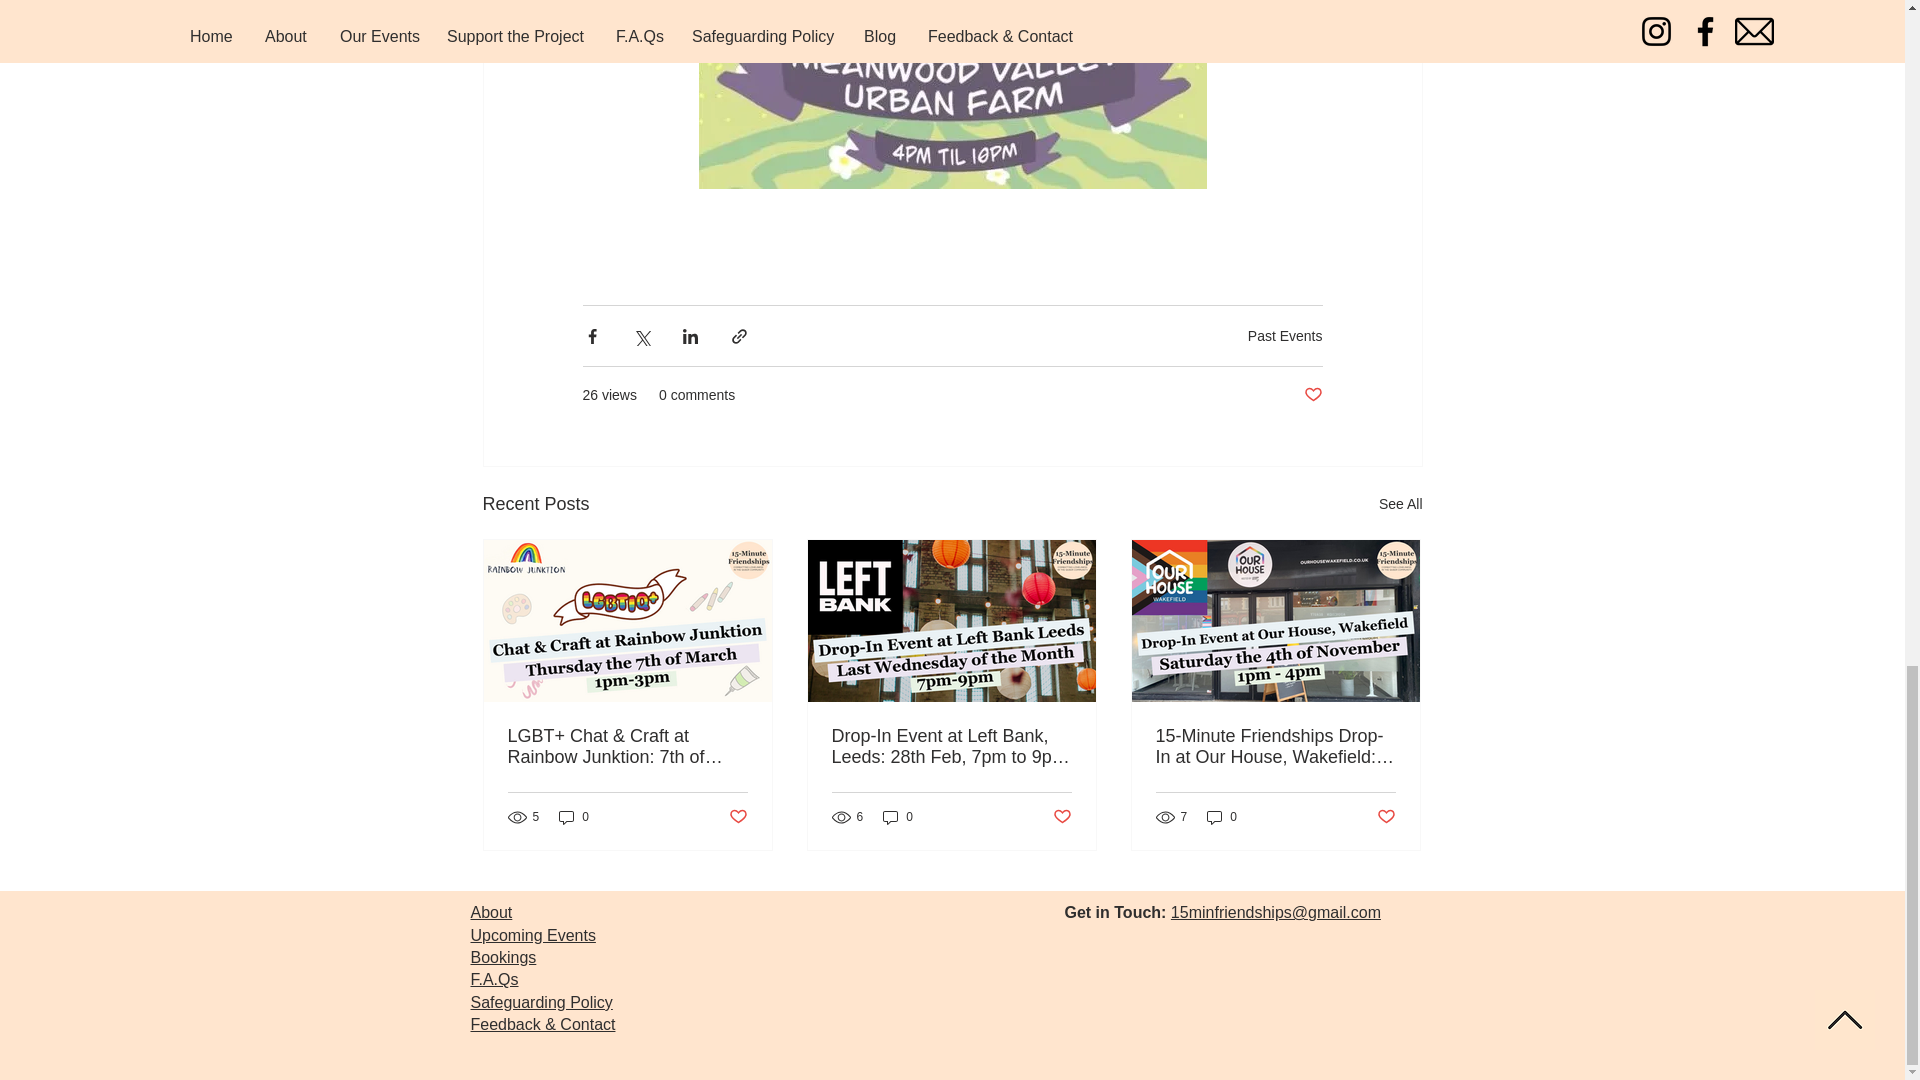 The height and width of the screenshot is (1080, 1920). Describe the element at coordinates (1062, 817) in the screenshot. I see `Post not marked as liked` at that location.